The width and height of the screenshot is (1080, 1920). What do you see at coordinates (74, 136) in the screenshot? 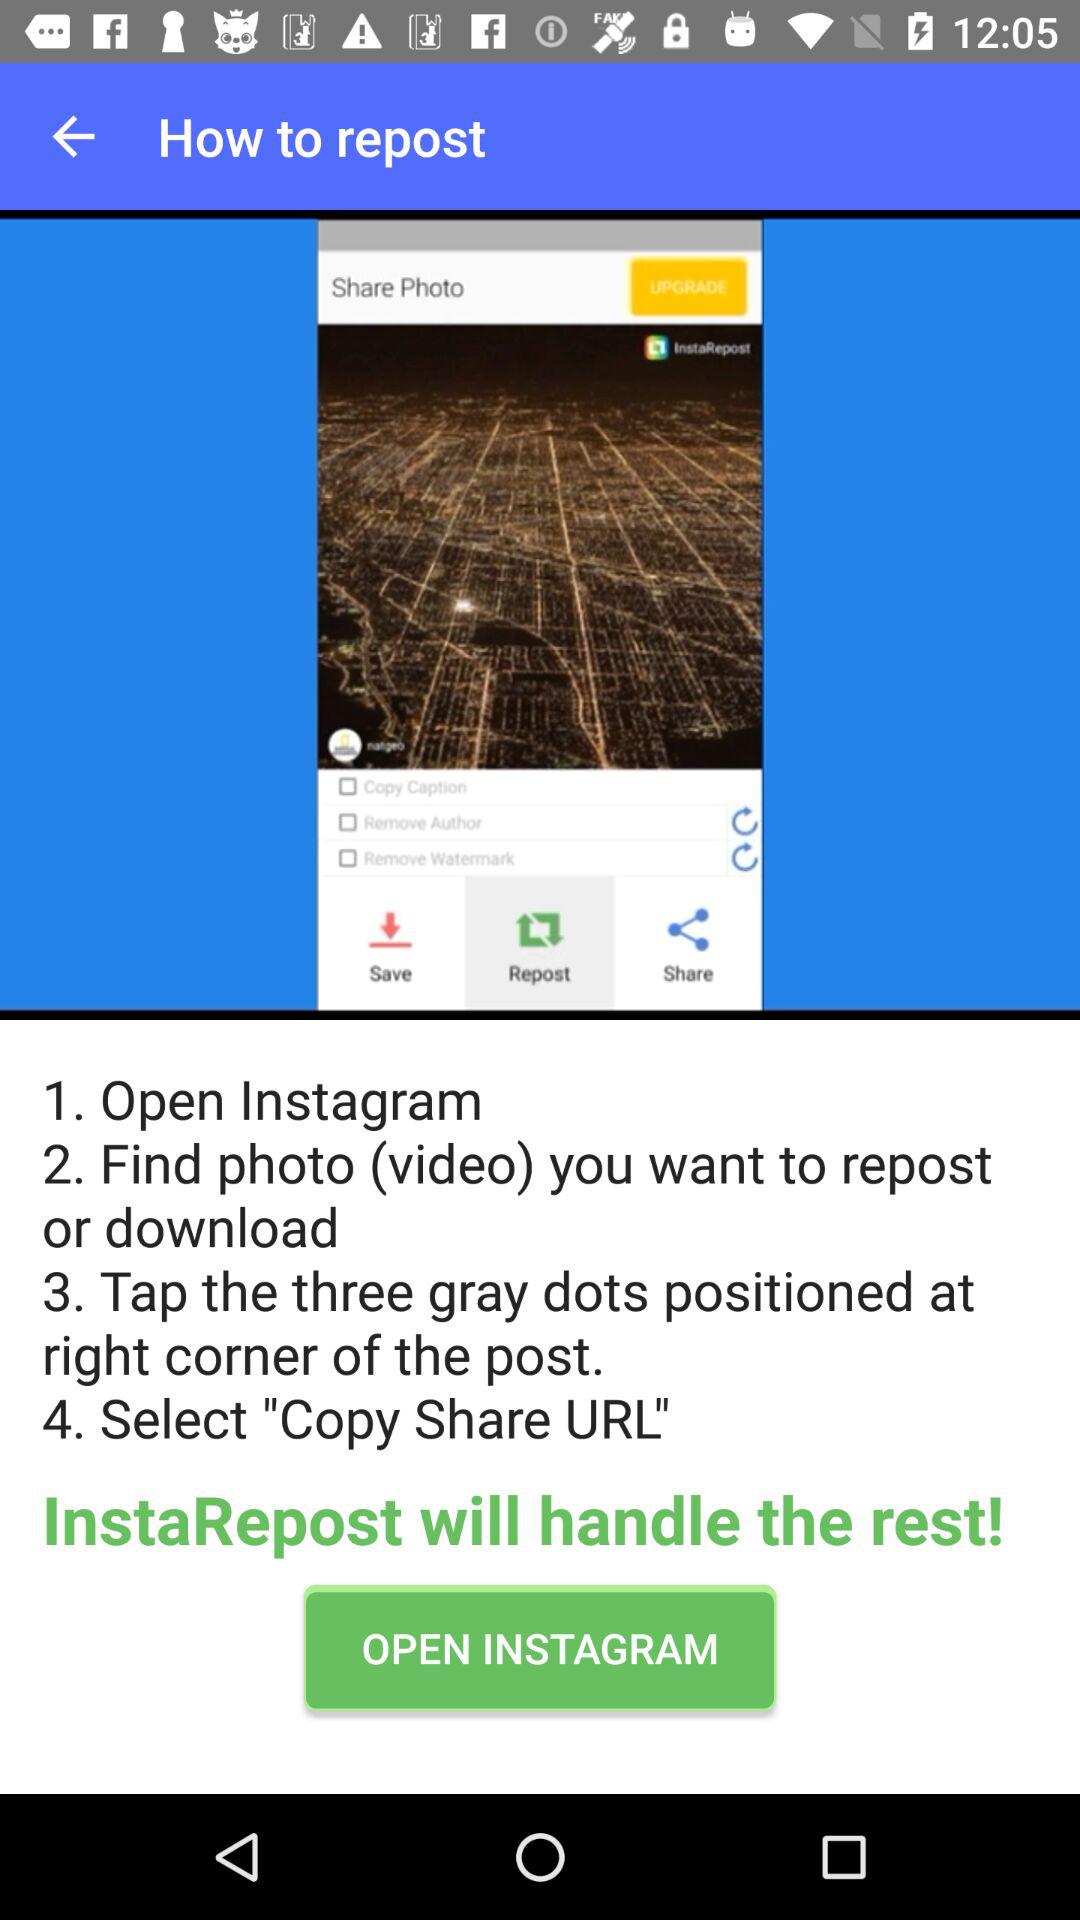
I see `go back` at bounding box center [74, 136].